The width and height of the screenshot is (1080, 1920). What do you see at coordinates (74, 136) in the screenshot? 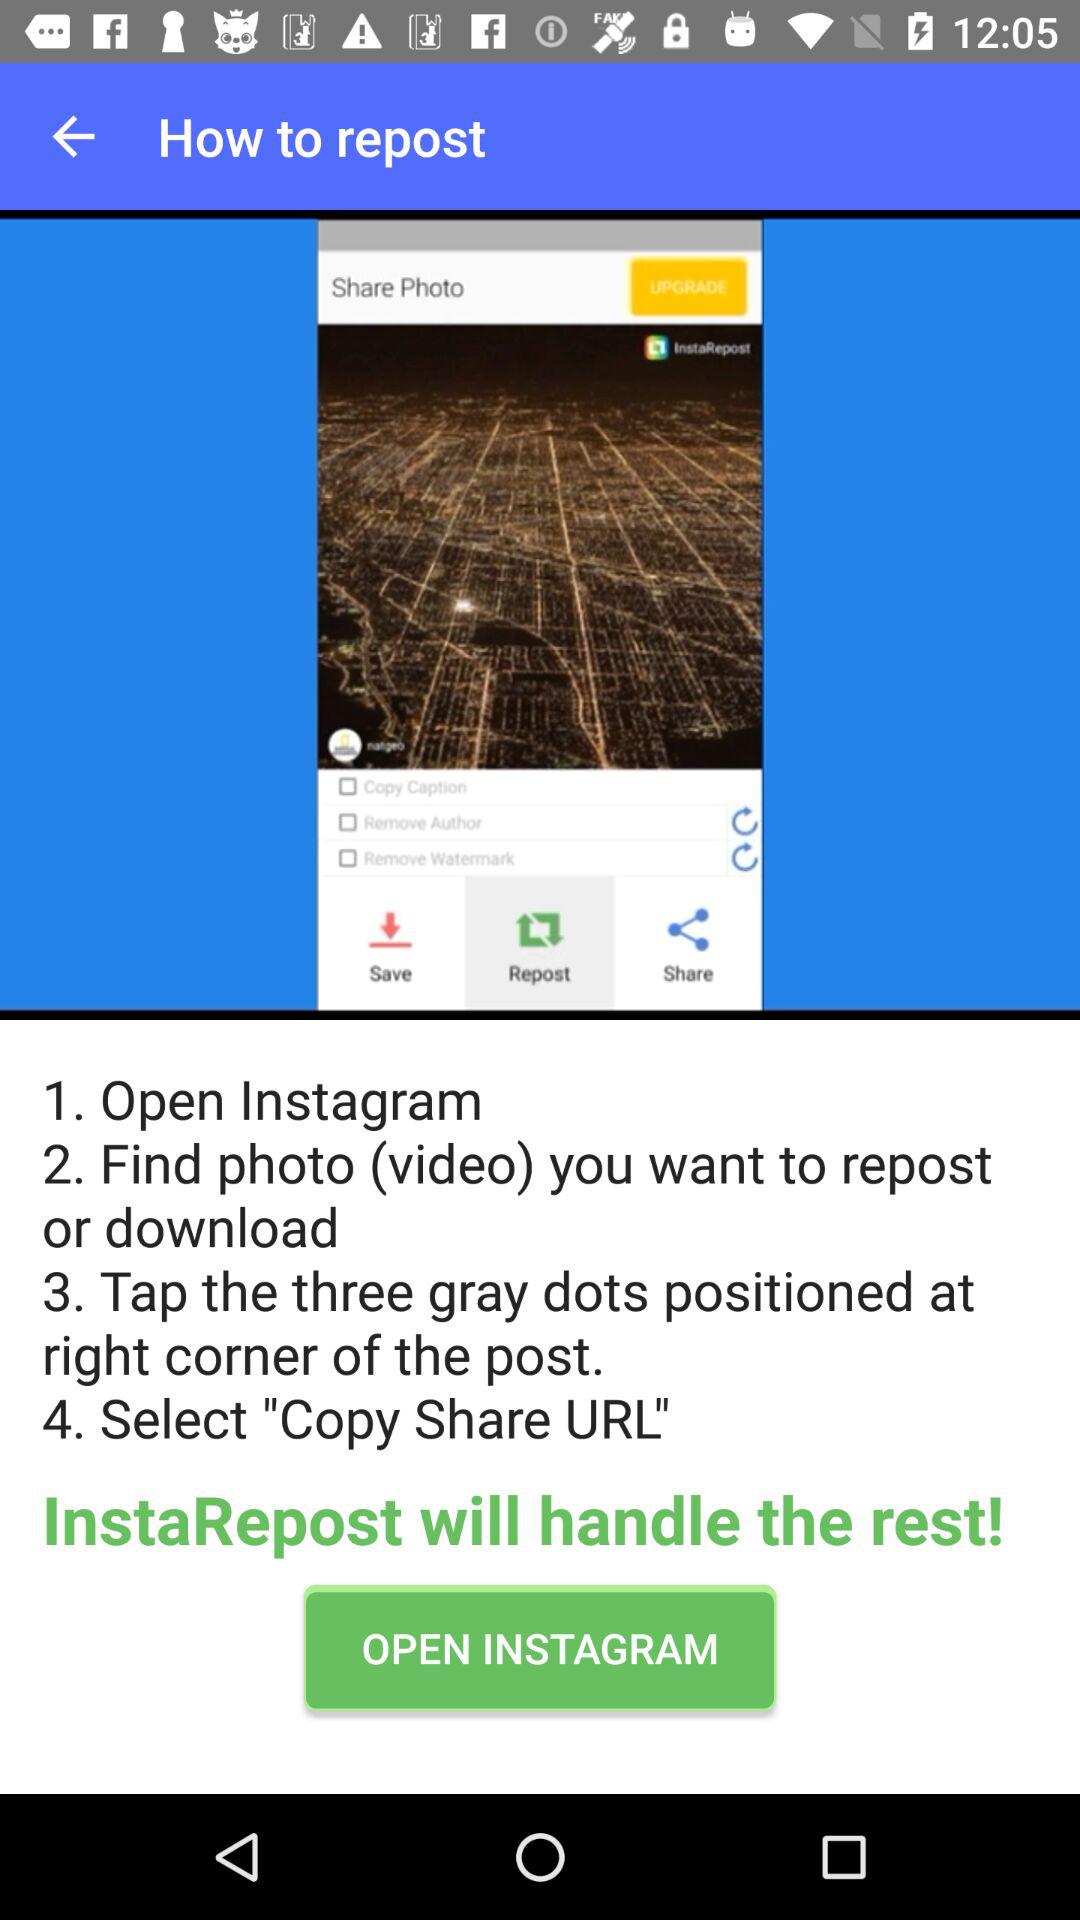
I see `go back` at bounding box center [74, 136].